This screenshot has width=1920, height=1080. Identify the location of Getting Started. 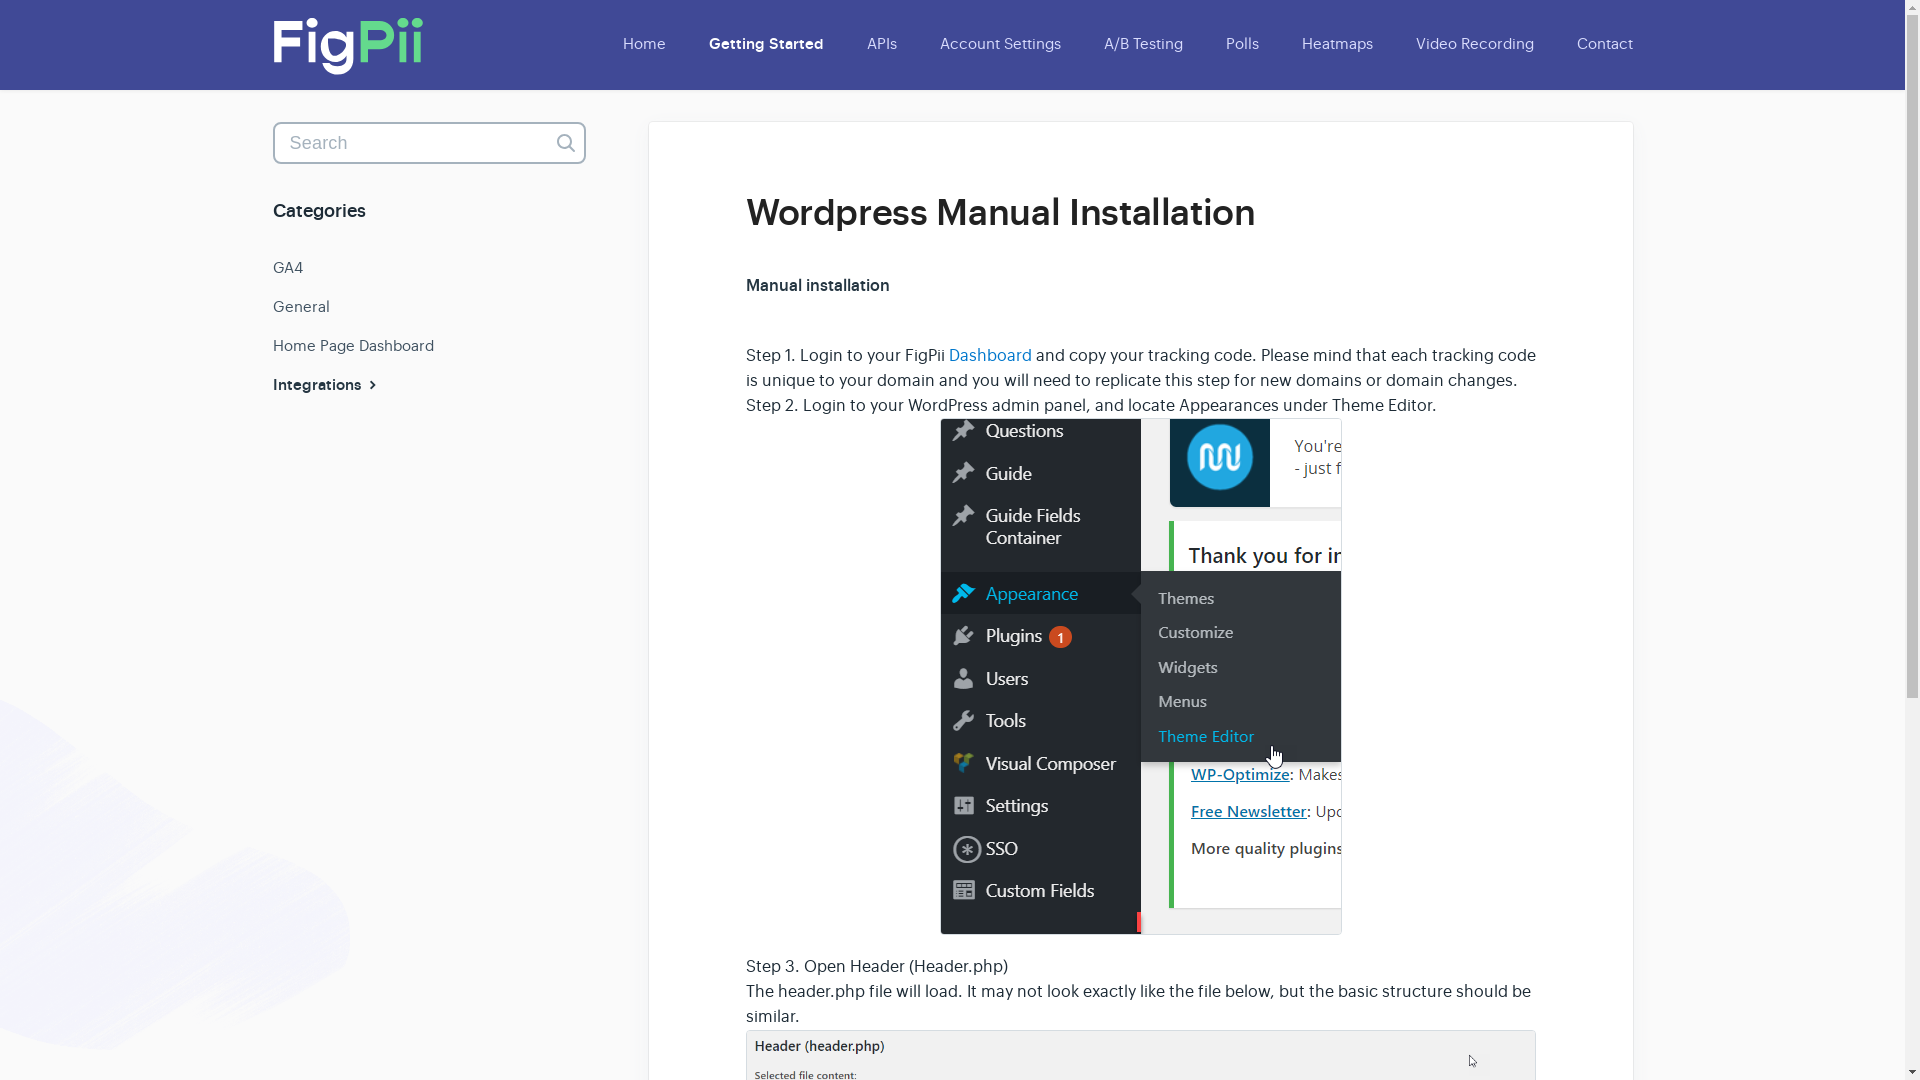
(764, 44).